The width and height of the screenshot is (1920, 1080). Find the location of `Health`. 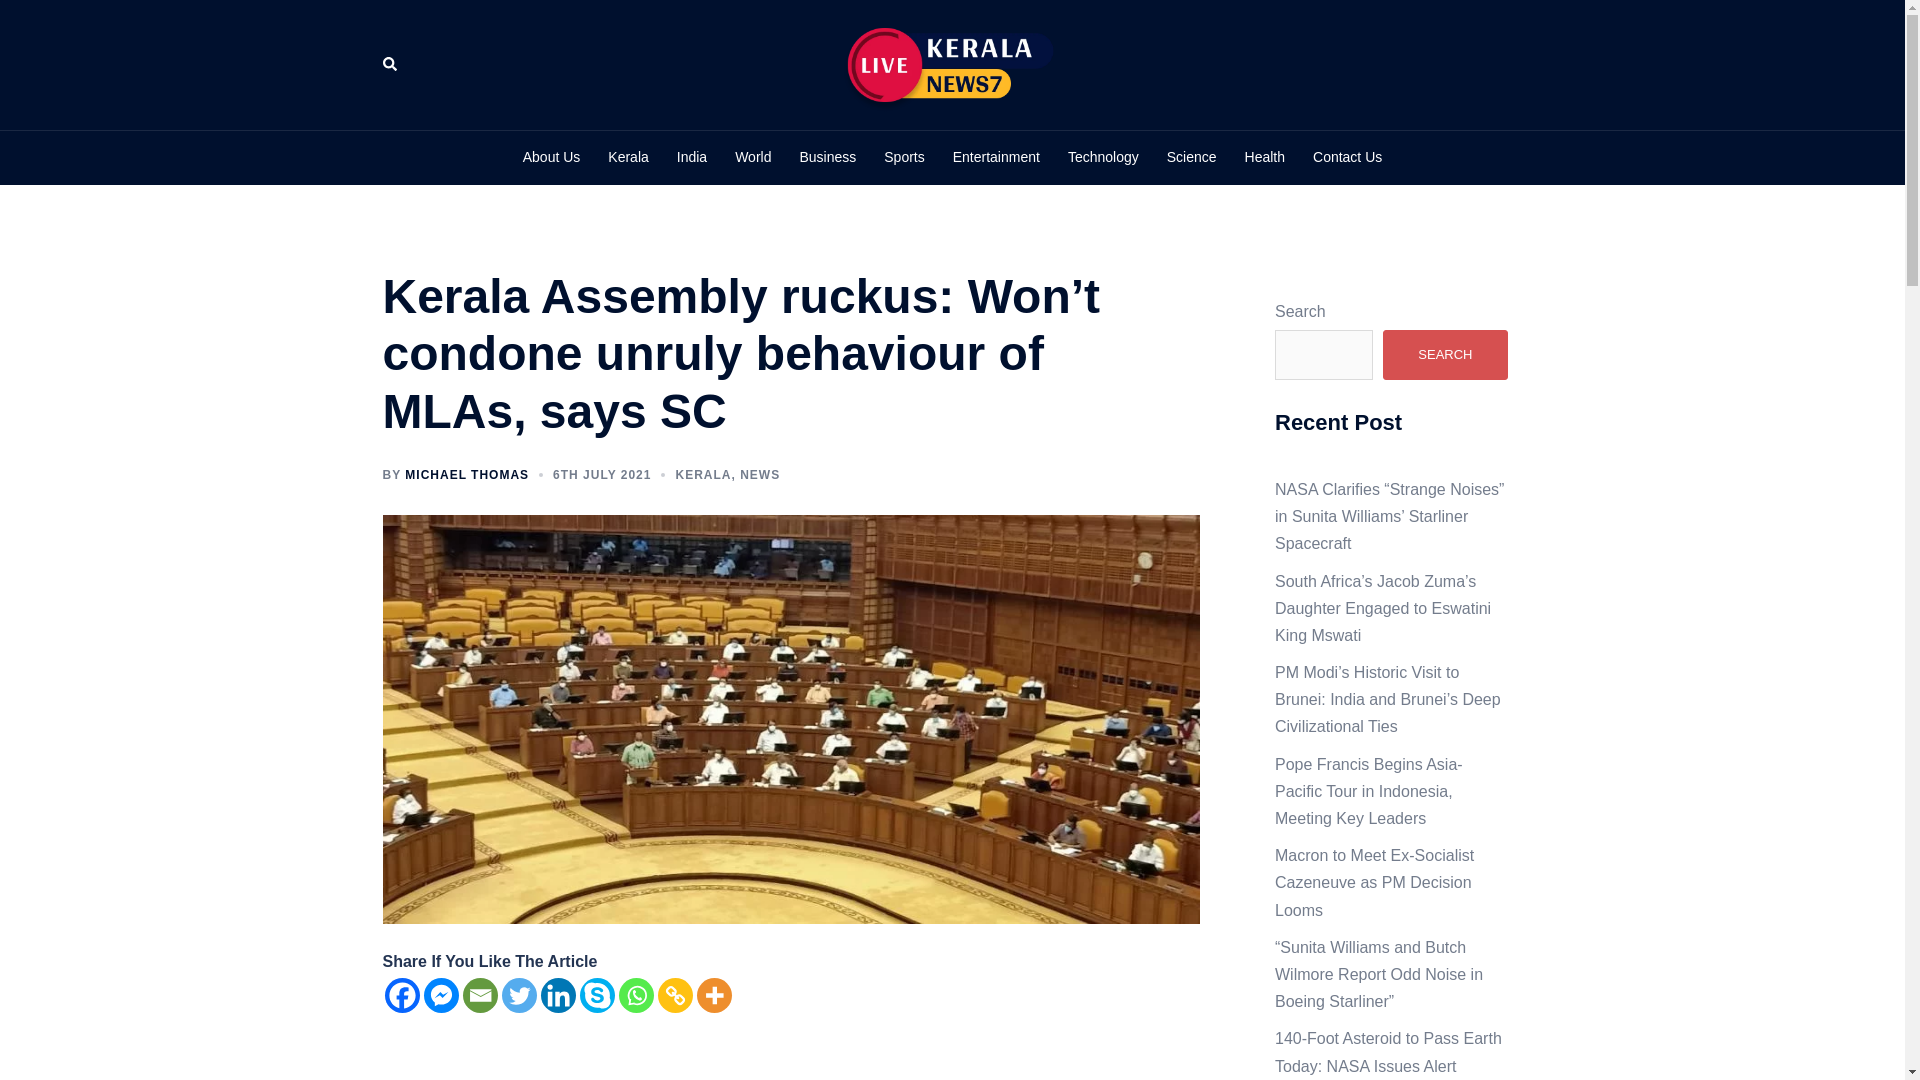

Health is located at coordinates (1264, 157).